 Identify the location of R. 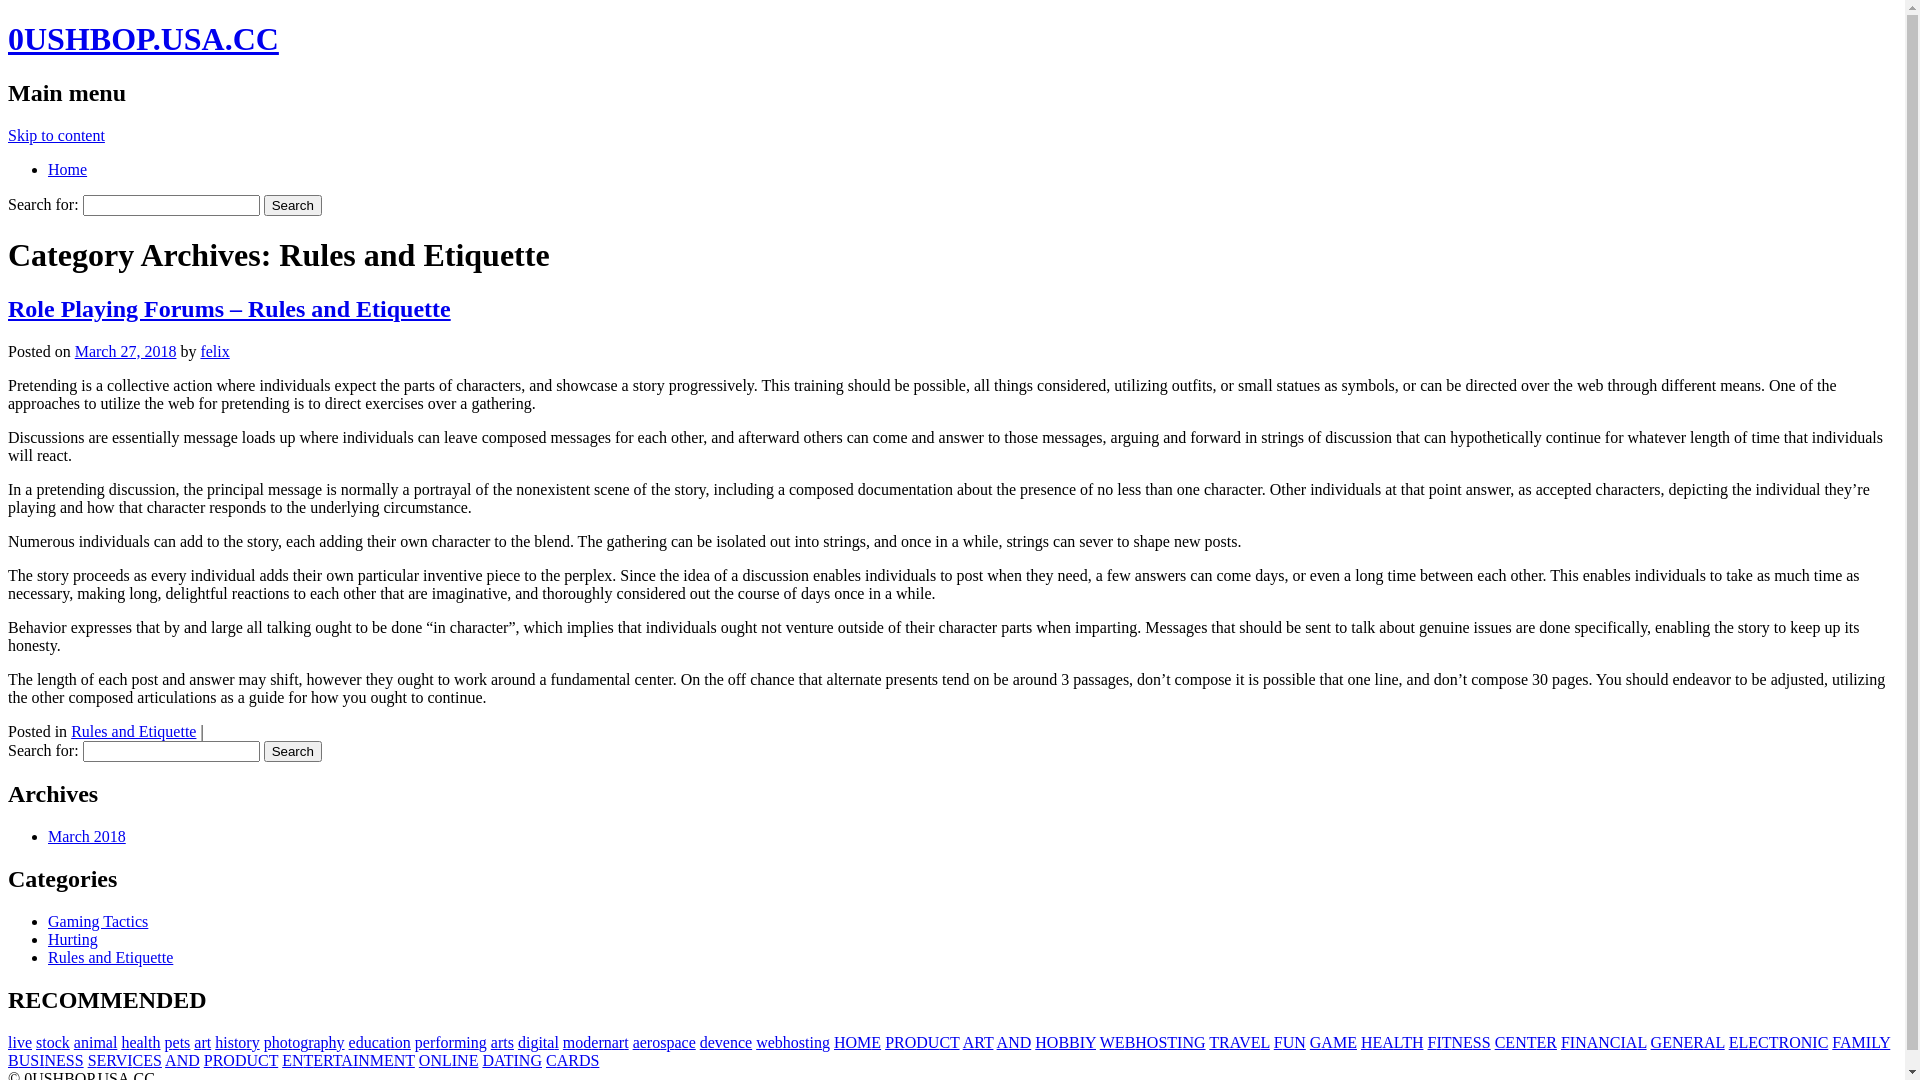
(110, 1060).